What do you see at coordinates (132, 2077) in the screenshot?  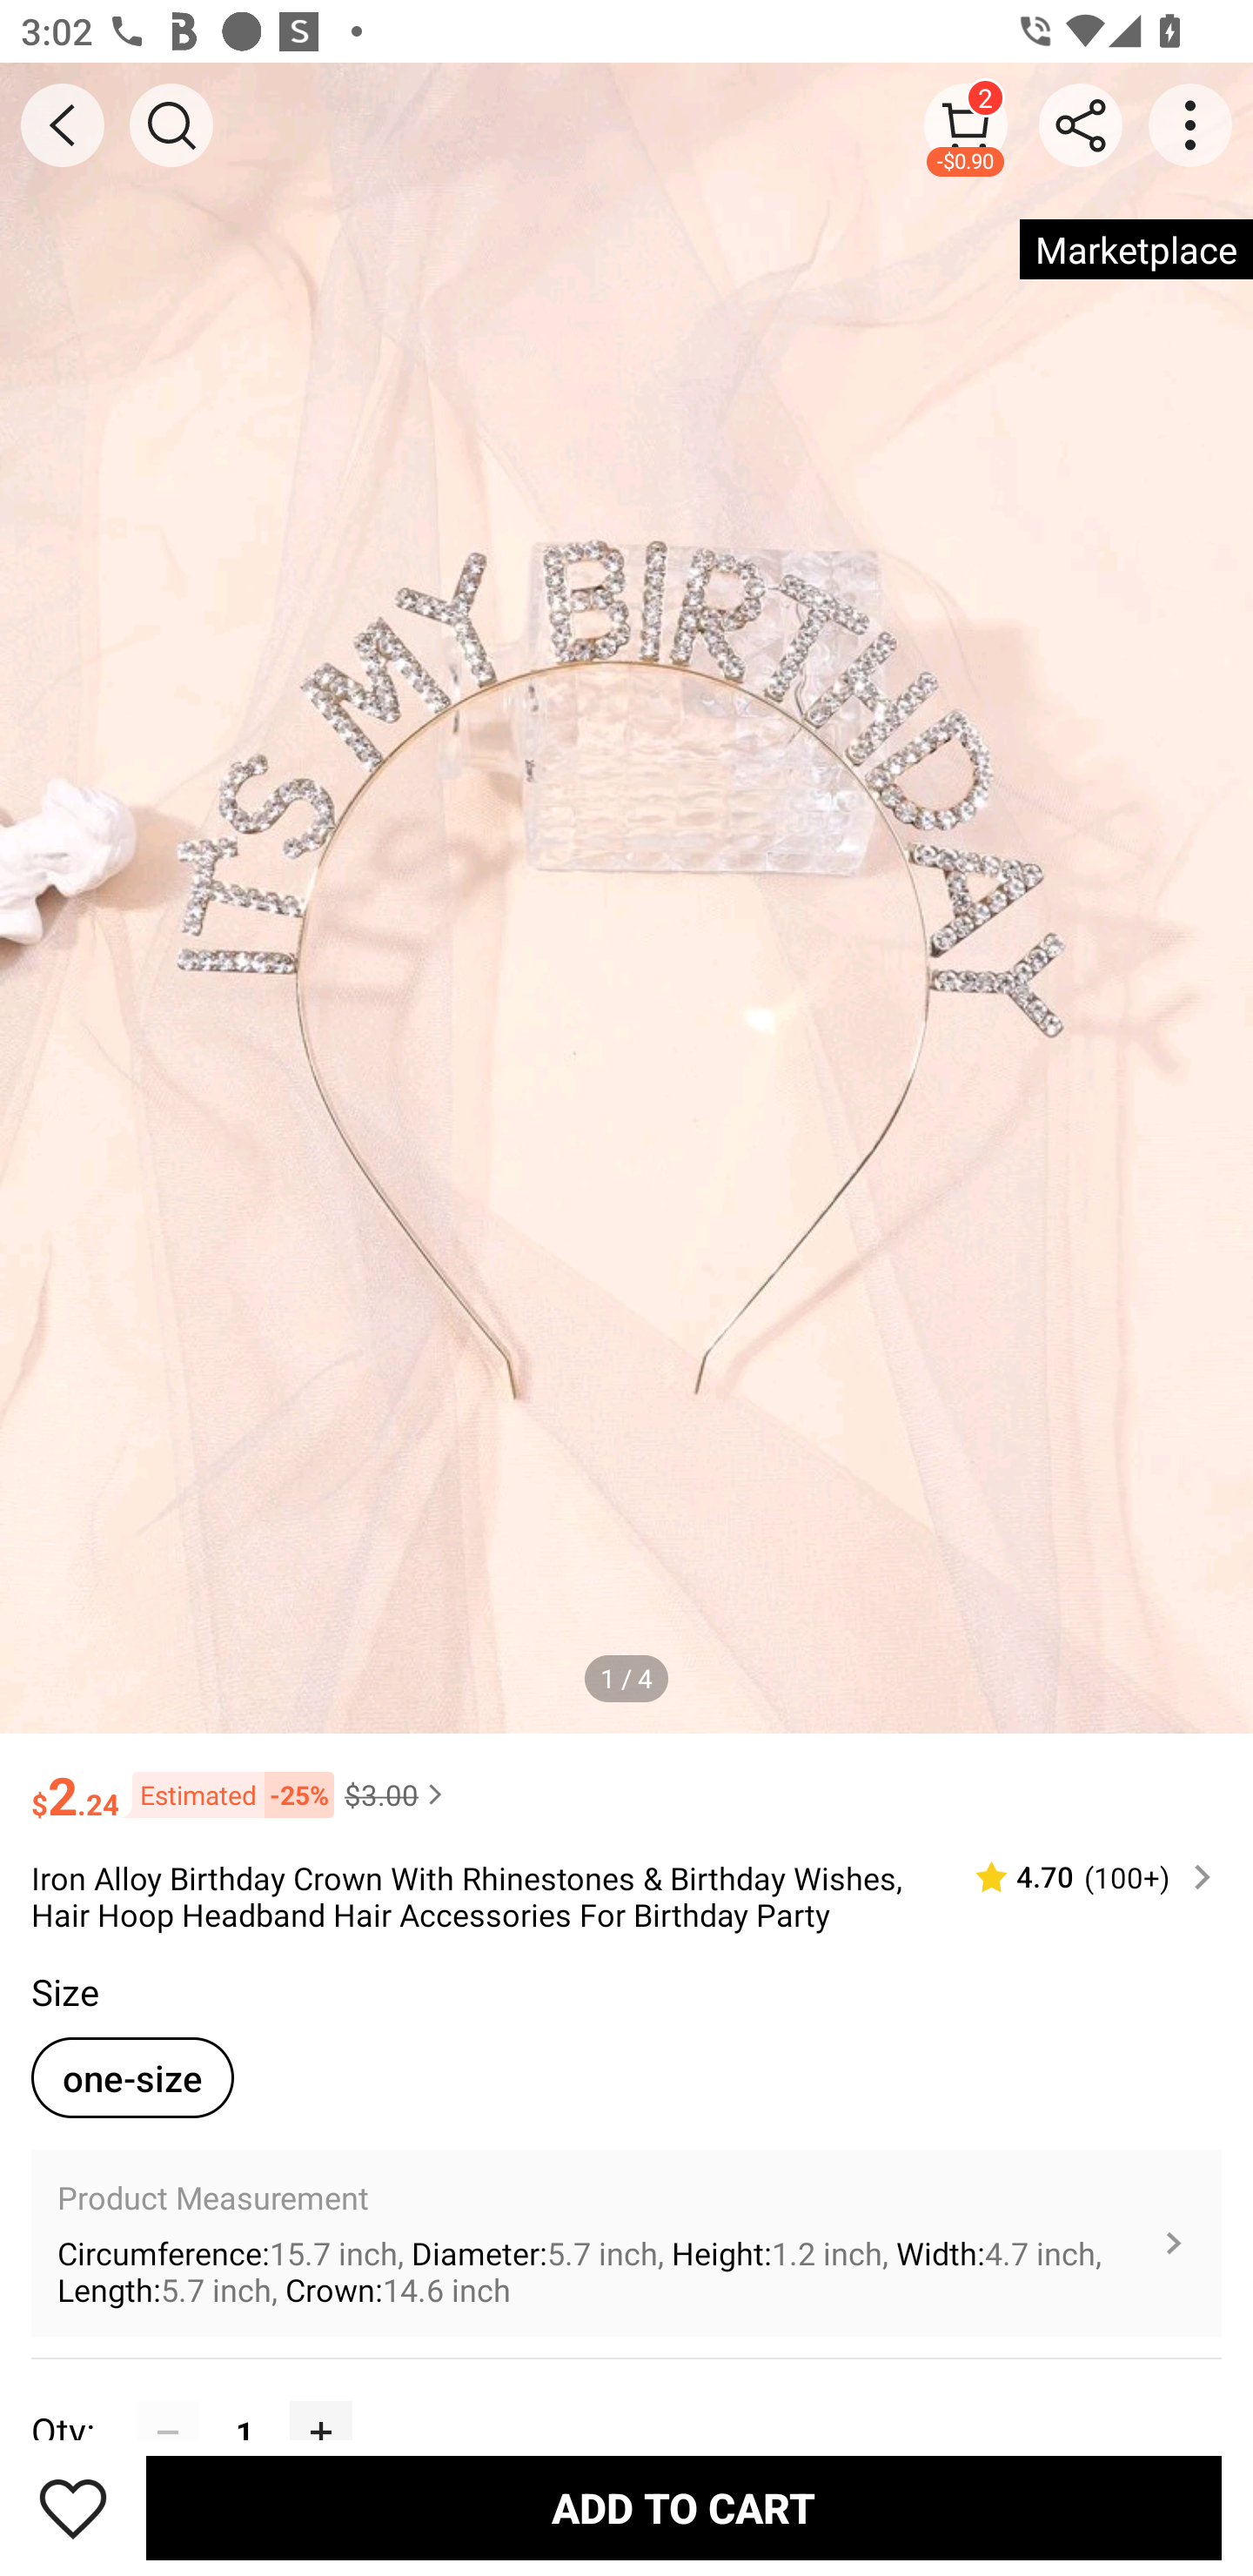 I see `one-size one-sizeselected option` at bounding box center [132, 2077].